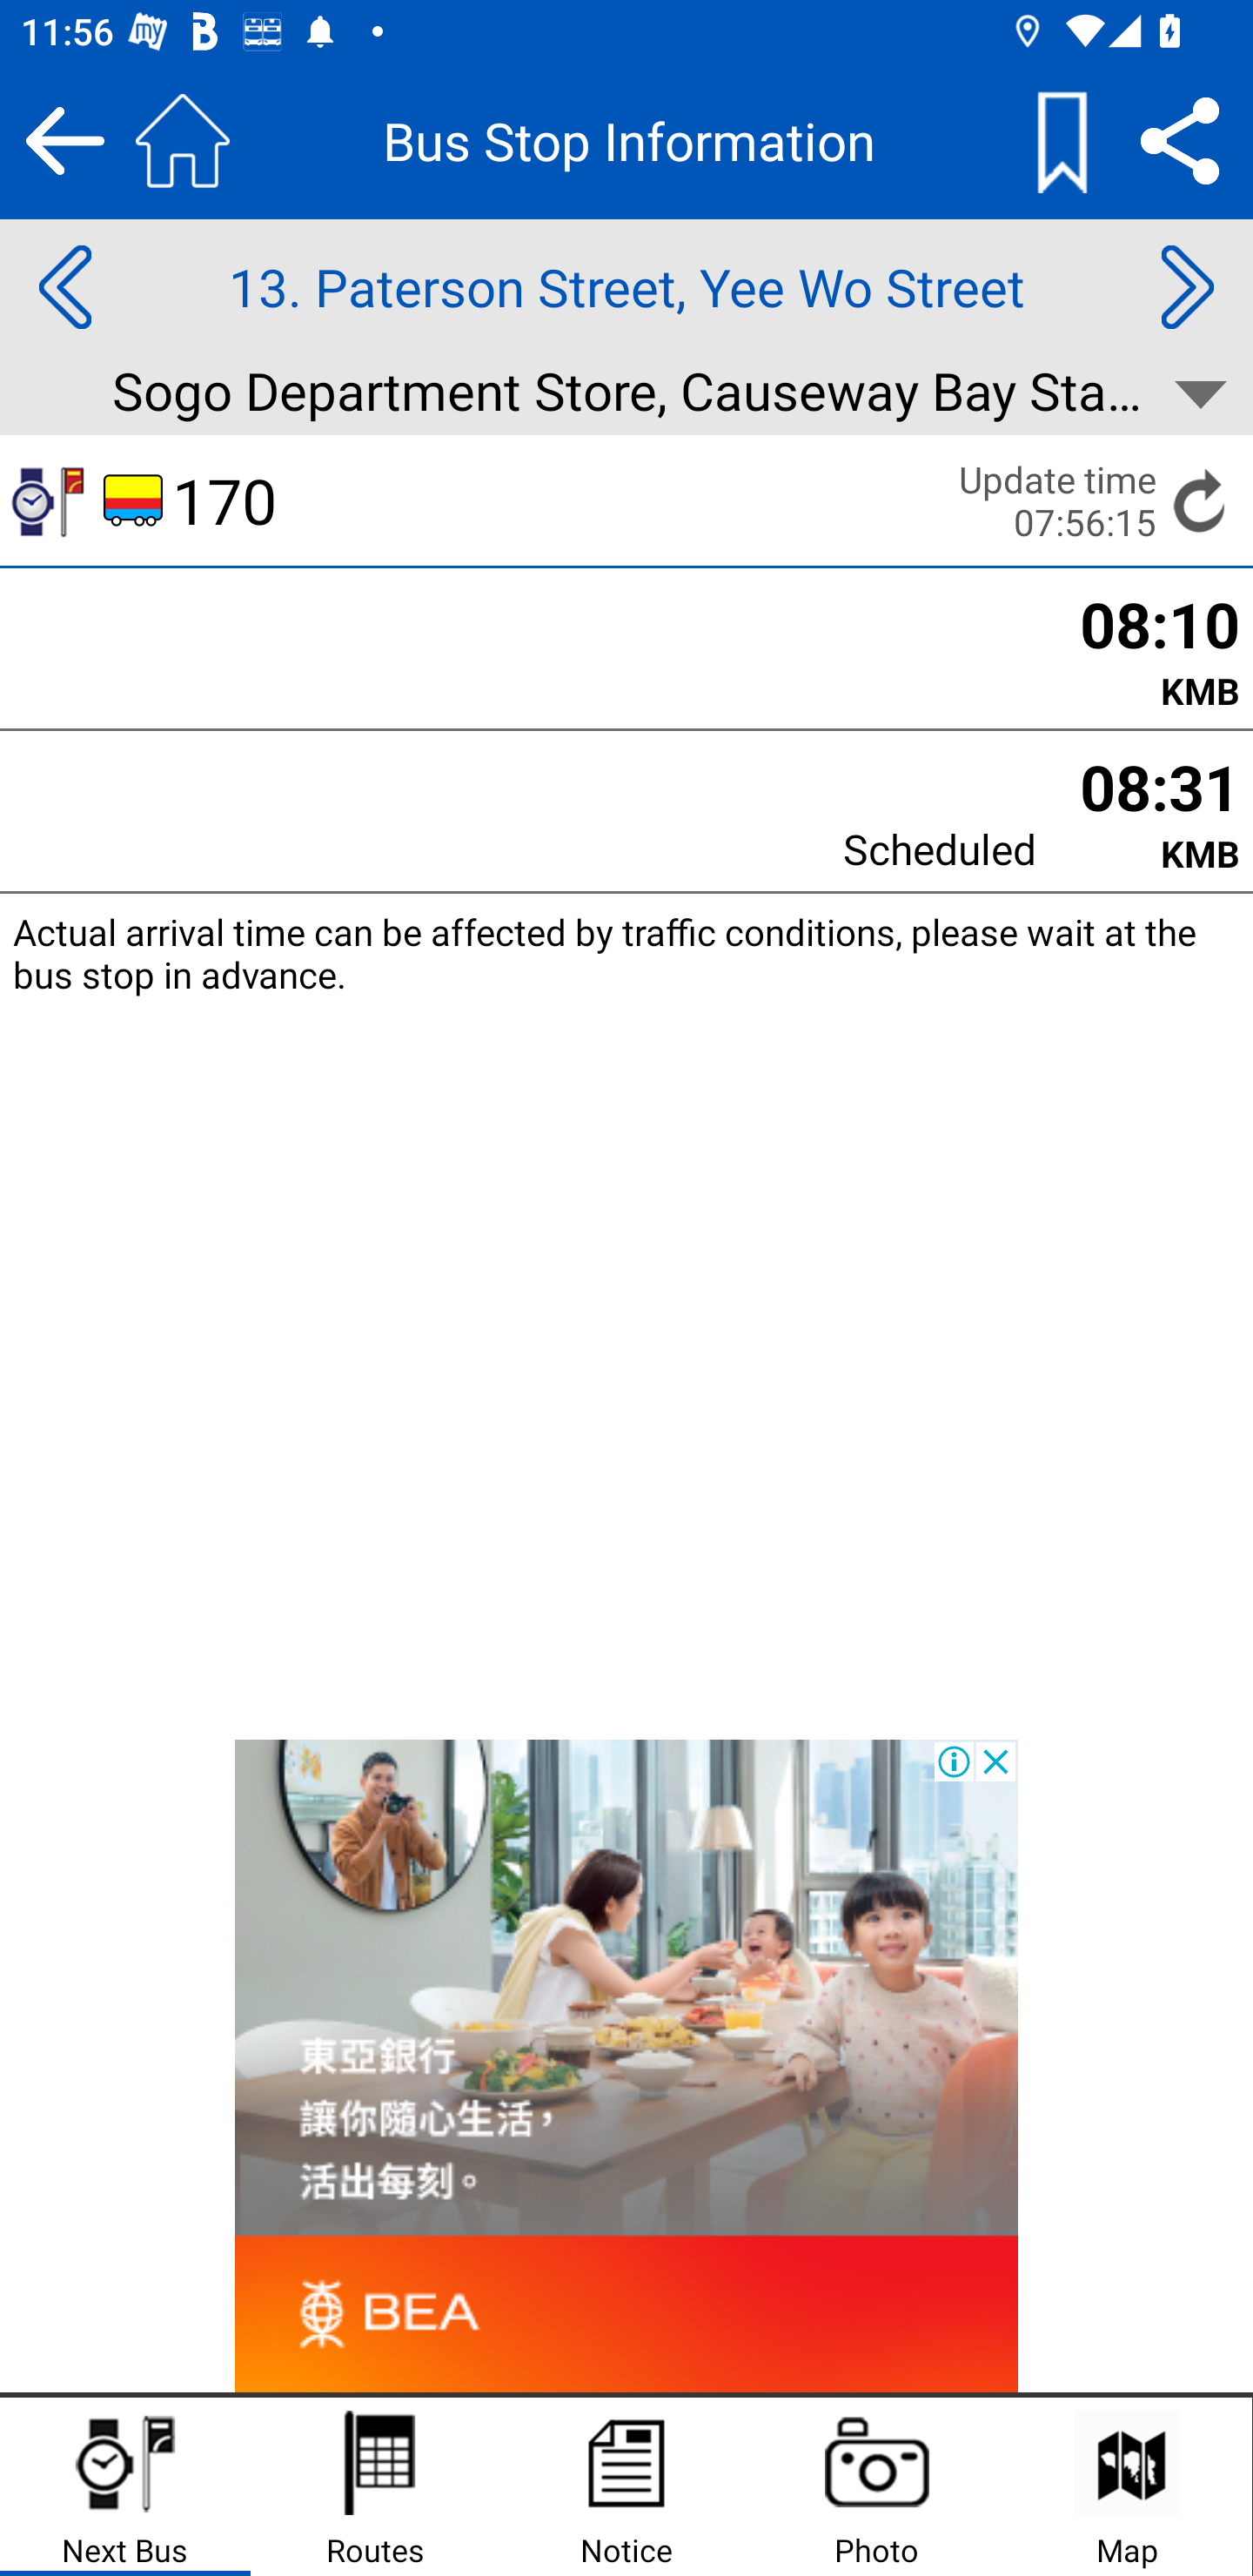 This screenshot has height=2576, width=1253. Describe the element at coordinates (626, 2487) in the screenshot. I see `Notice` at that location.